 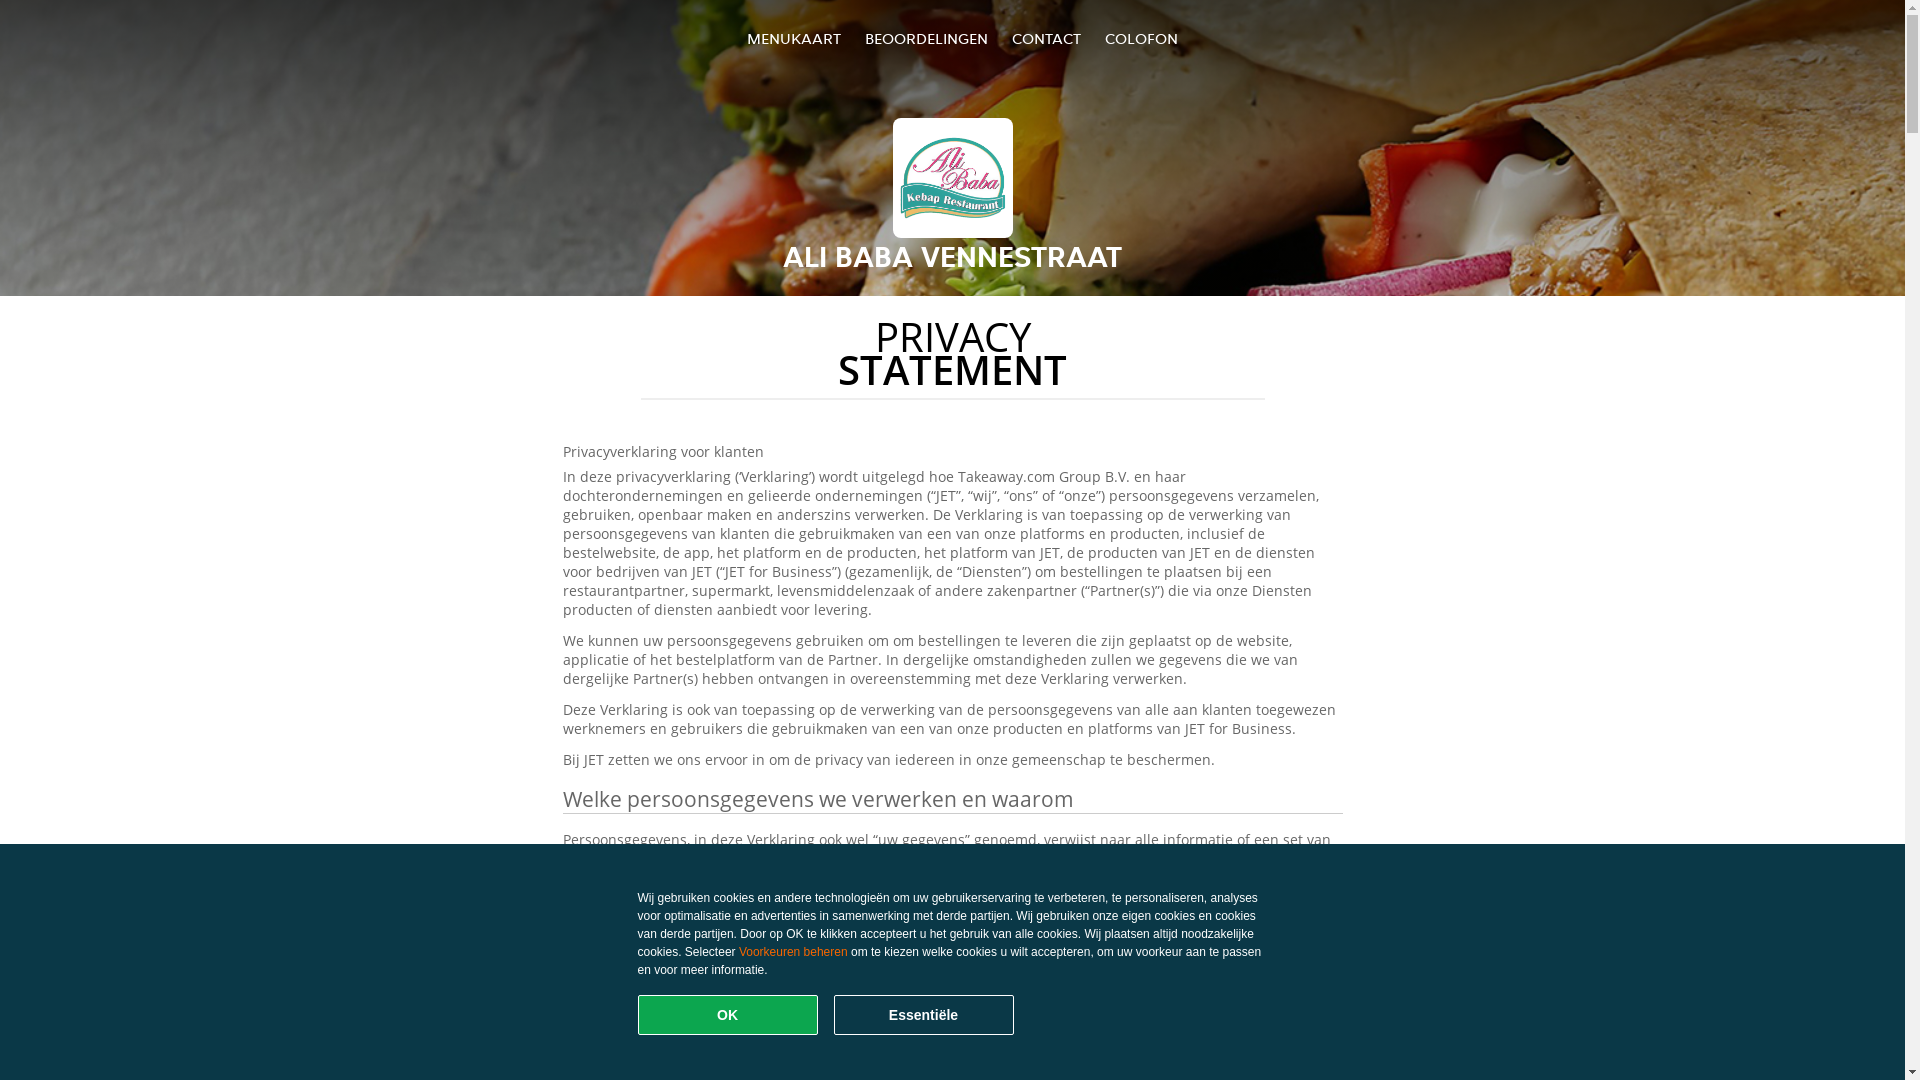 I want to click on Voorkeuren beheren, so click(x=794, y=952).